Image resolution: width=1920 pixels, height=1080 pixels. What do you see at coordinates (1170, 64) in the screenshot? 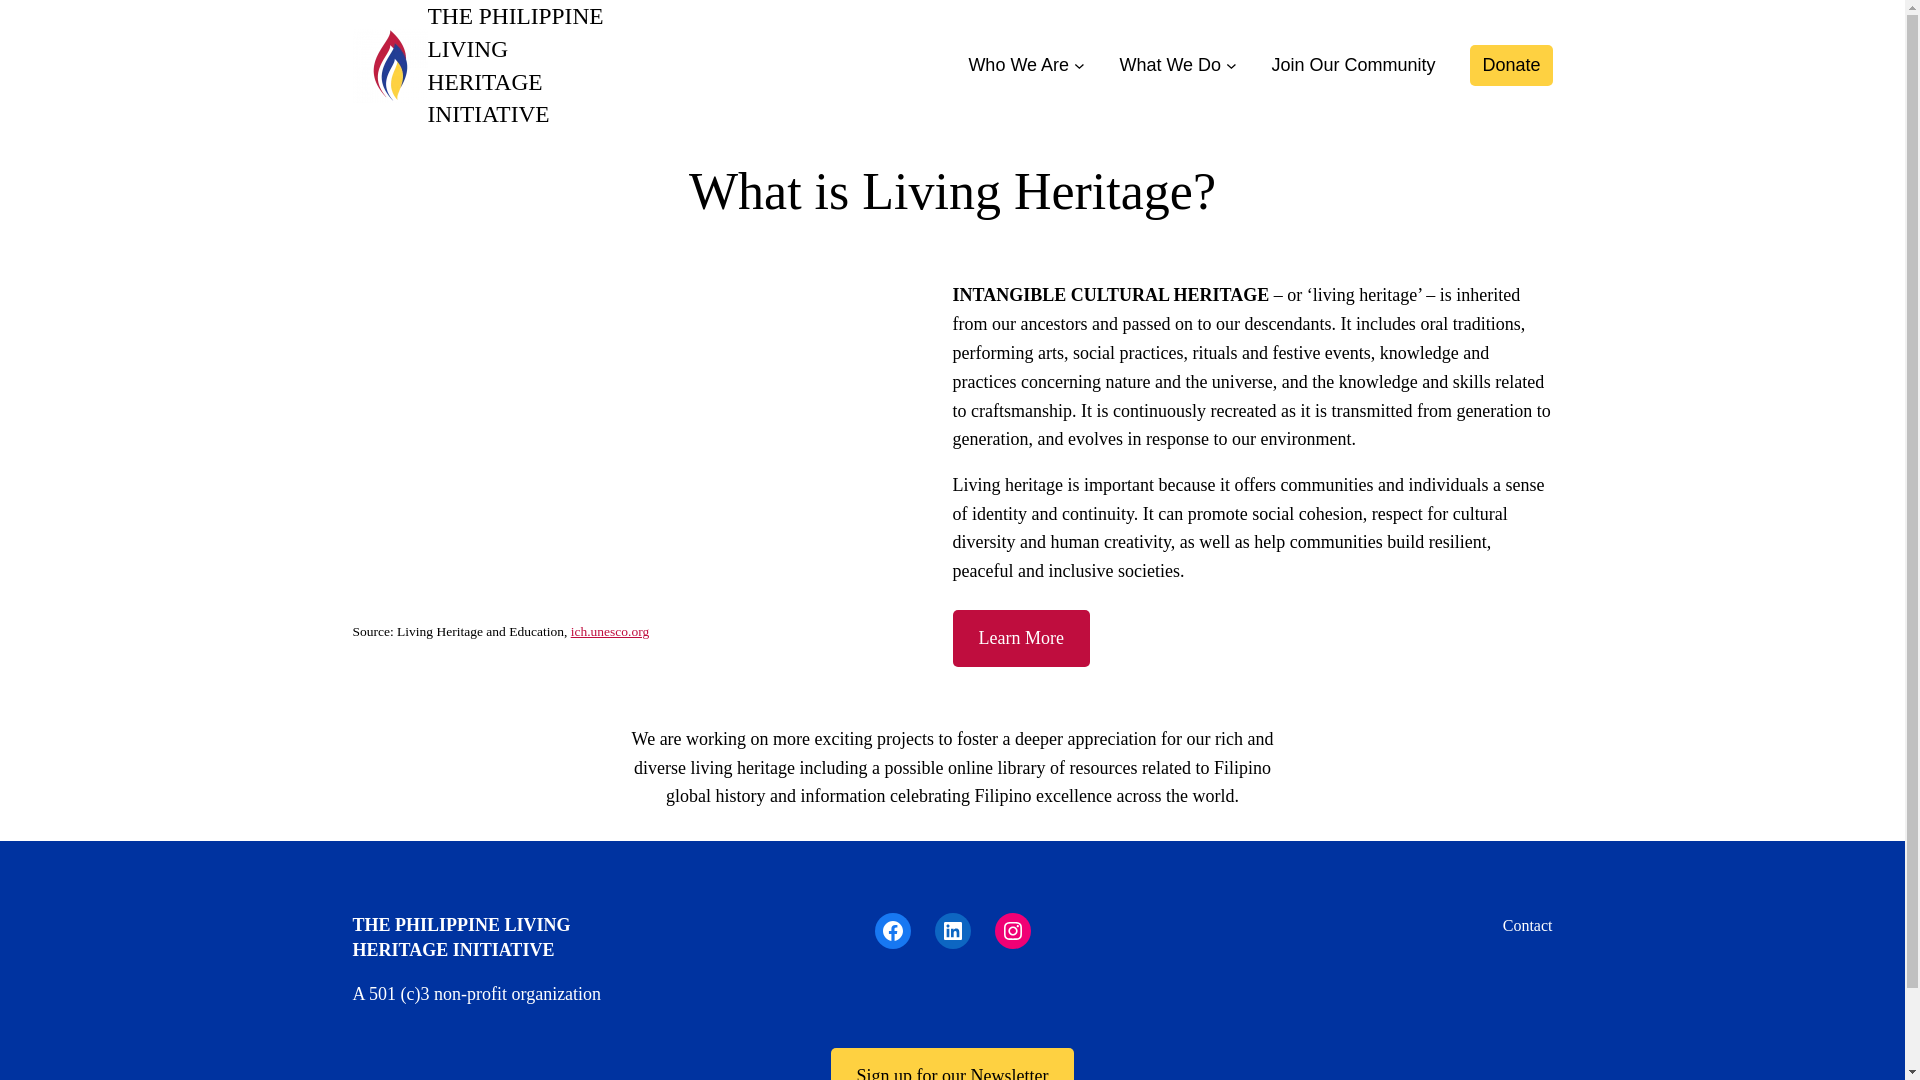
I see `What We Do` at bounding box center [1170, 64].